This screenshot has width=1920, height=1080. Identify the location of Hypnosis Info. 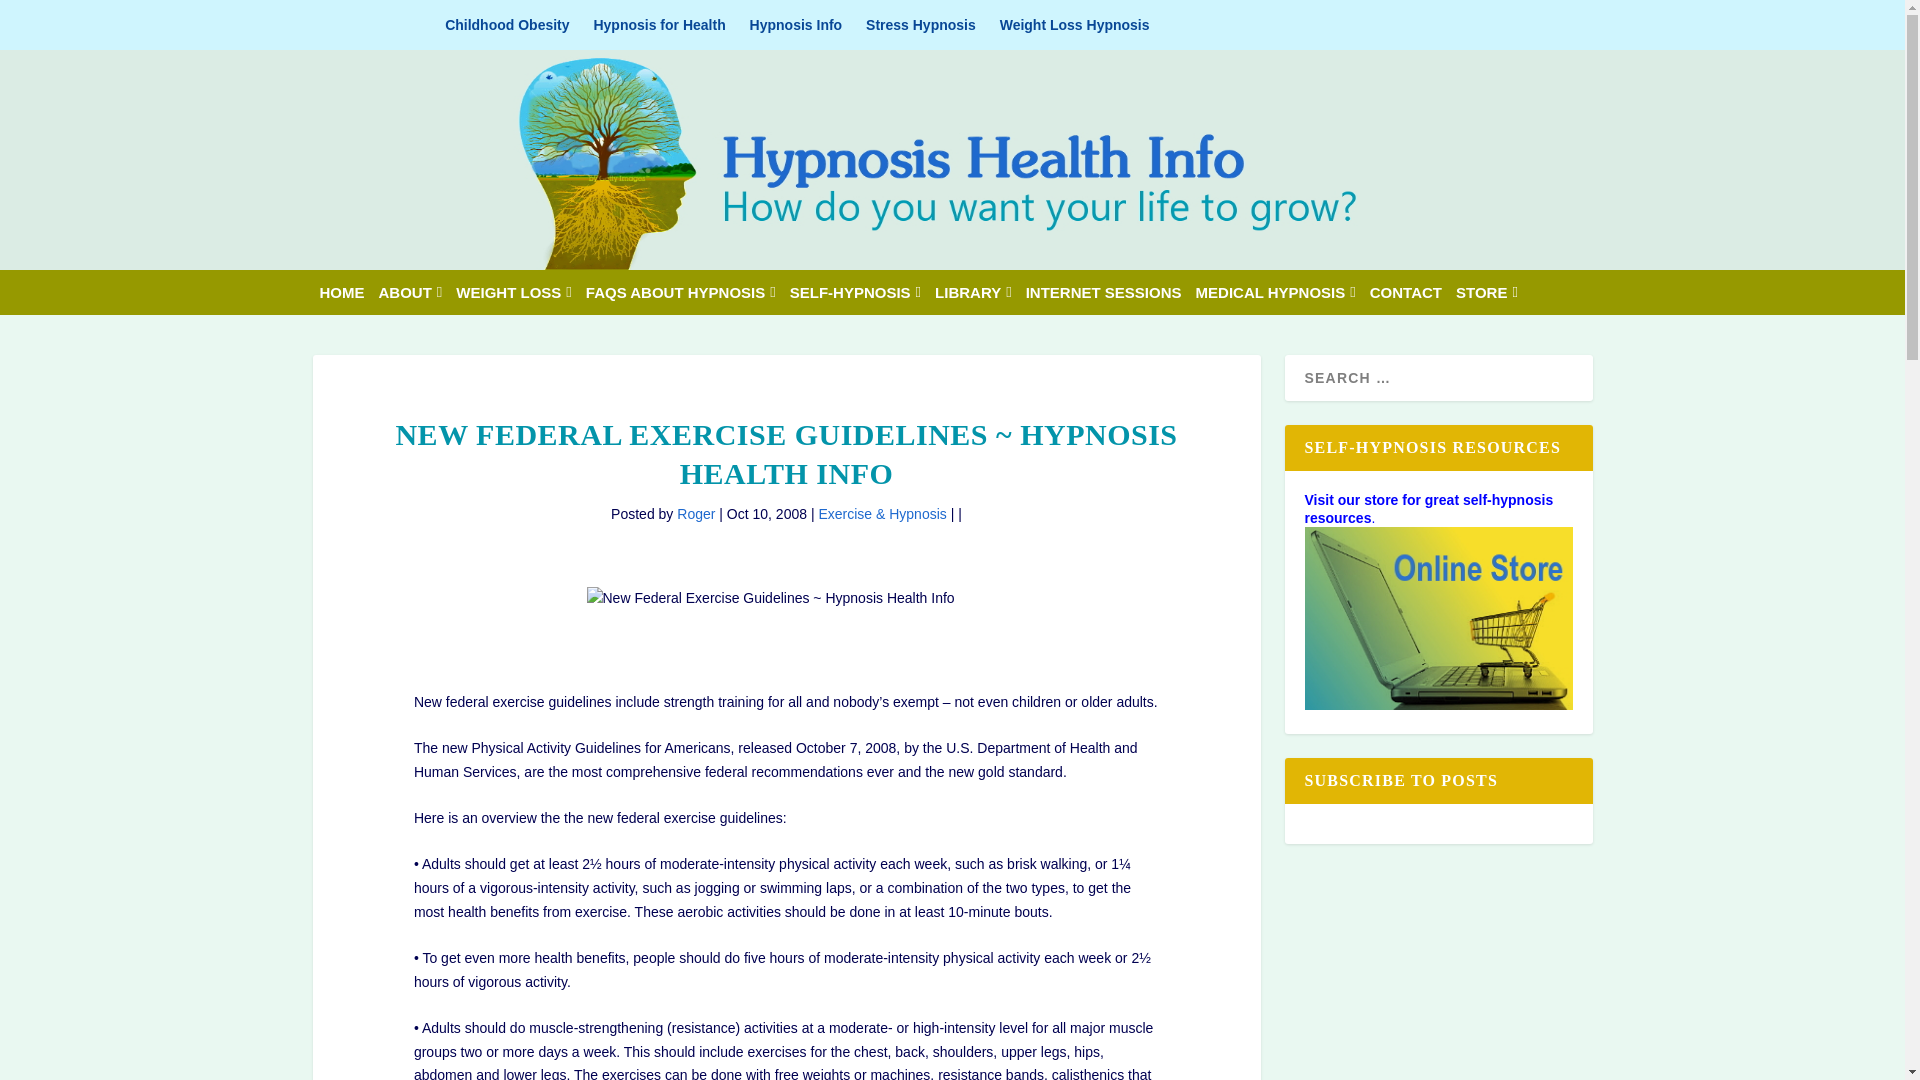
(796, 24).